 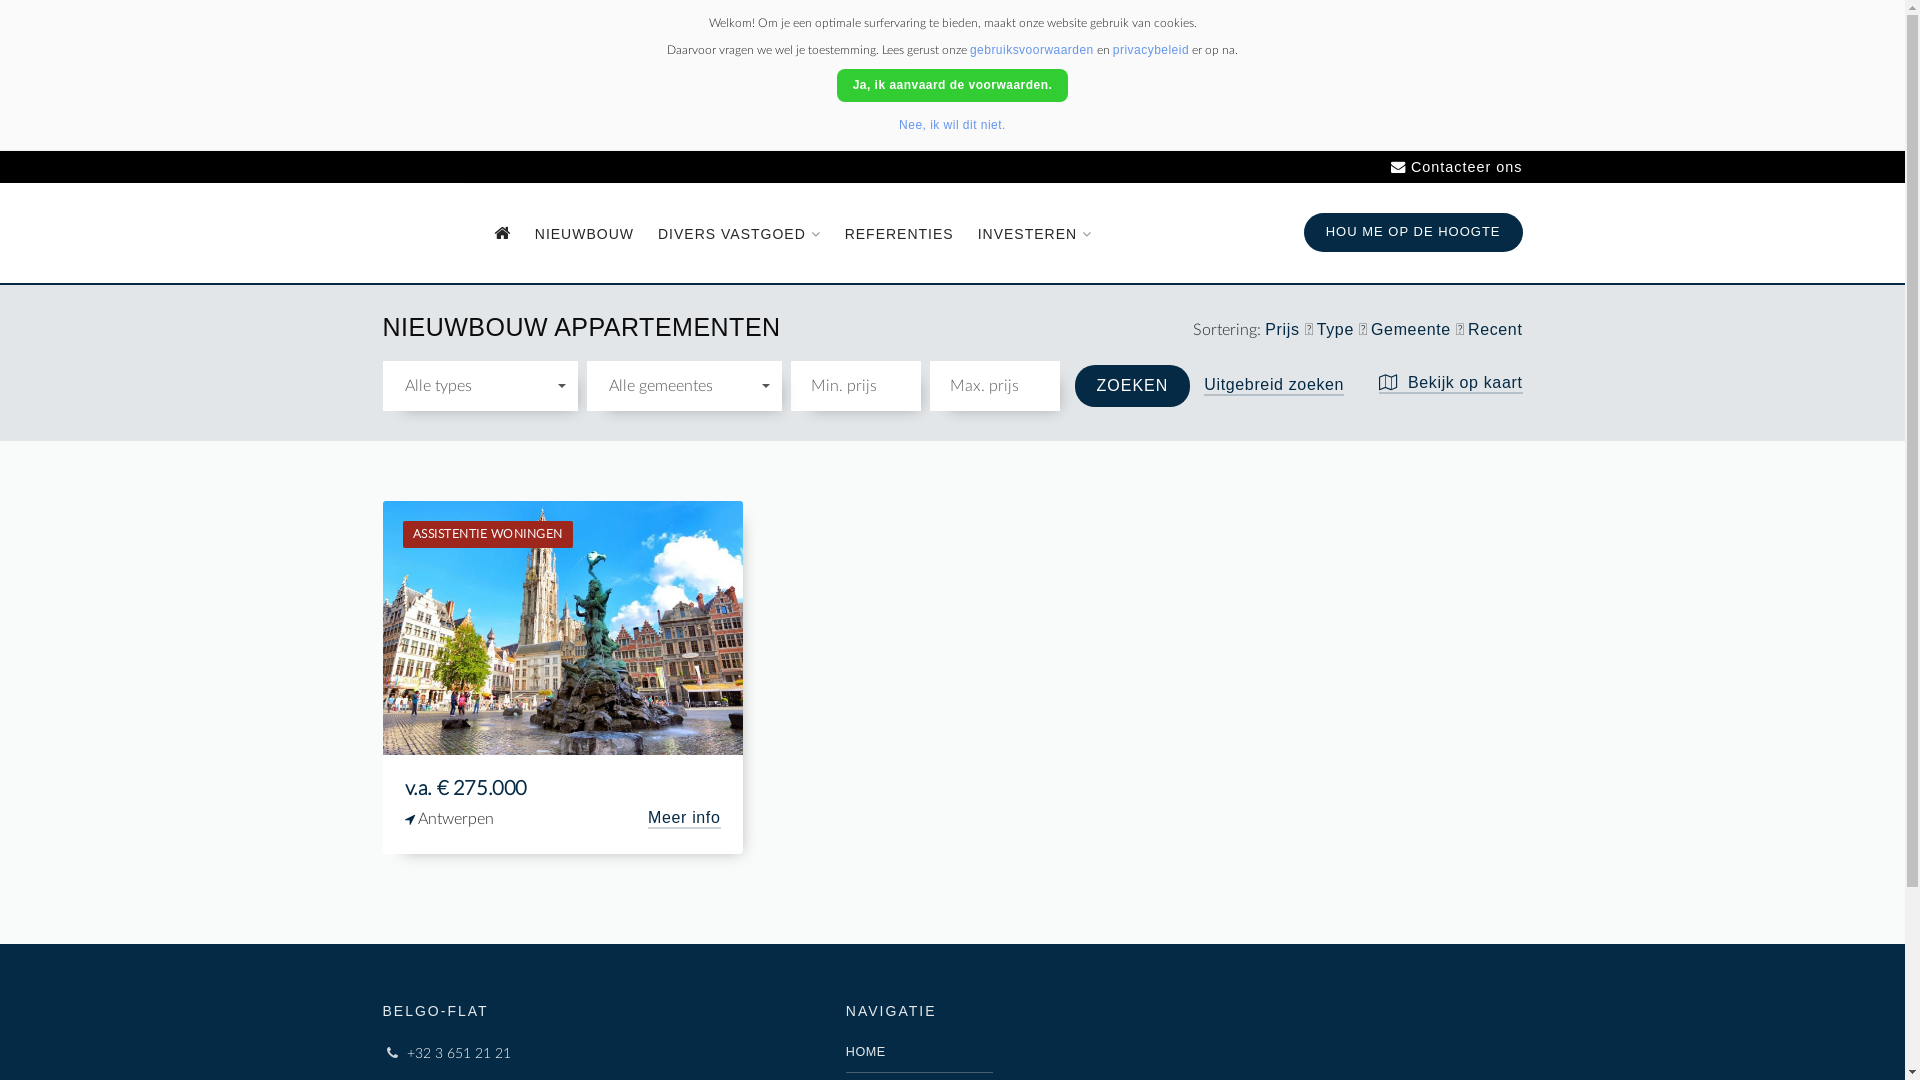 What do you see at coordinates (1338, 332) in the screenshot?
I see `Type` at bounding box center [1338, 332].